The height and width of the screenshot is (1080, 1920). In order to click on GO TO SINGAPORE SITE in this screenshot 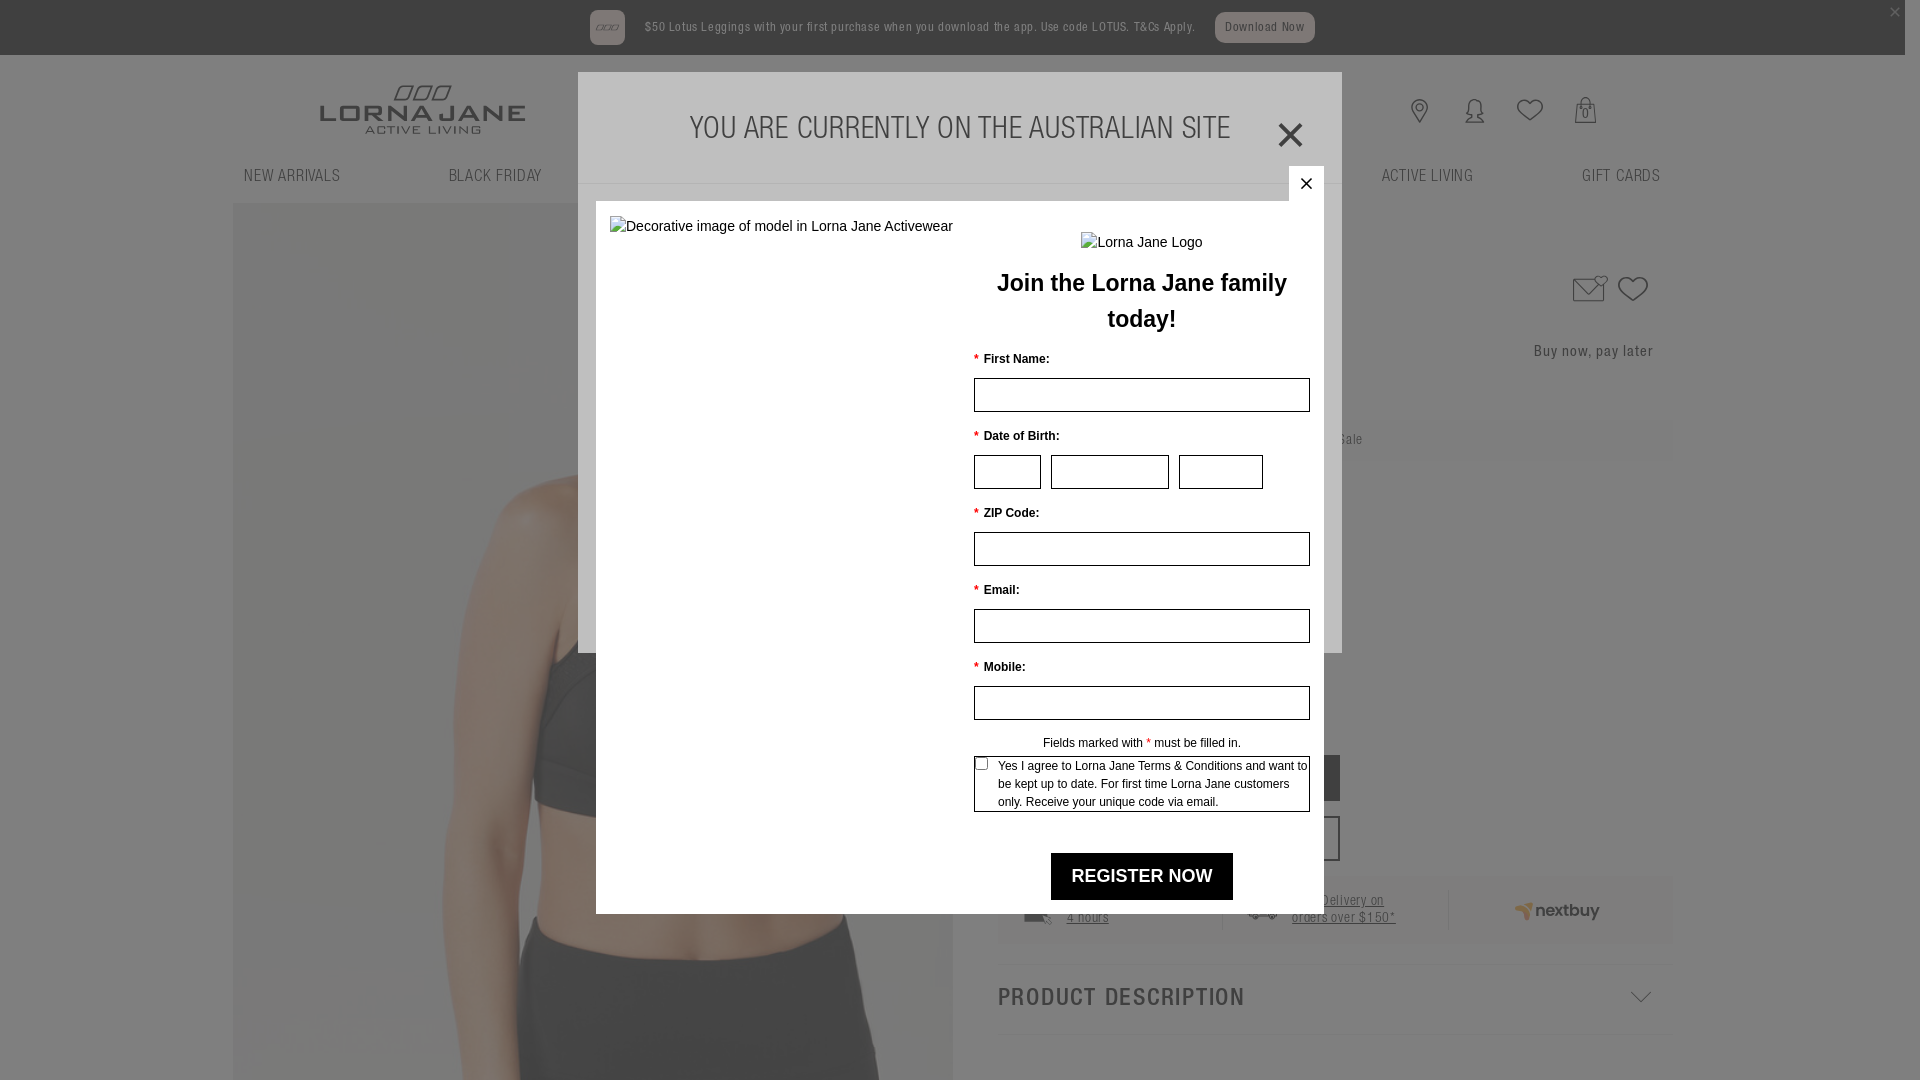, I will do `click(960, 450)`.